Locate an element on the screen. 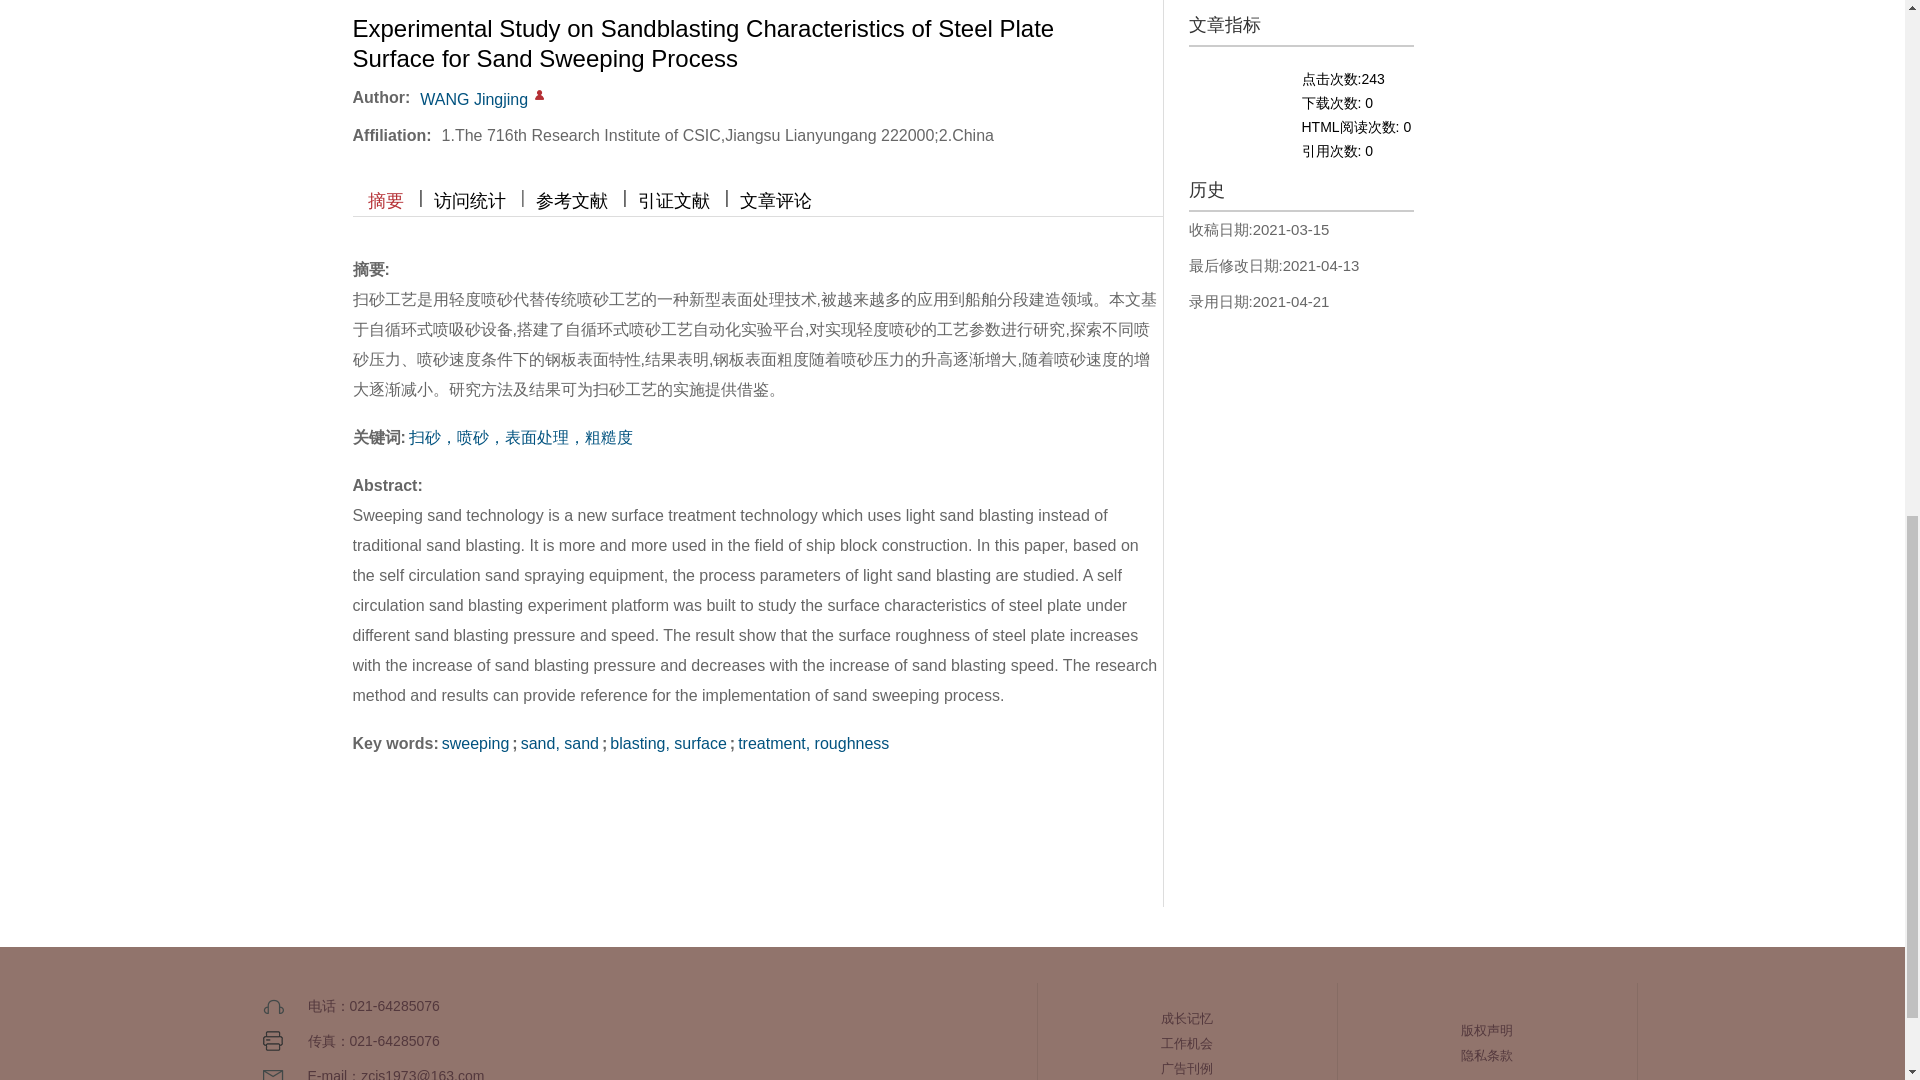  blasting, surface is located at coordinates (668, 743).